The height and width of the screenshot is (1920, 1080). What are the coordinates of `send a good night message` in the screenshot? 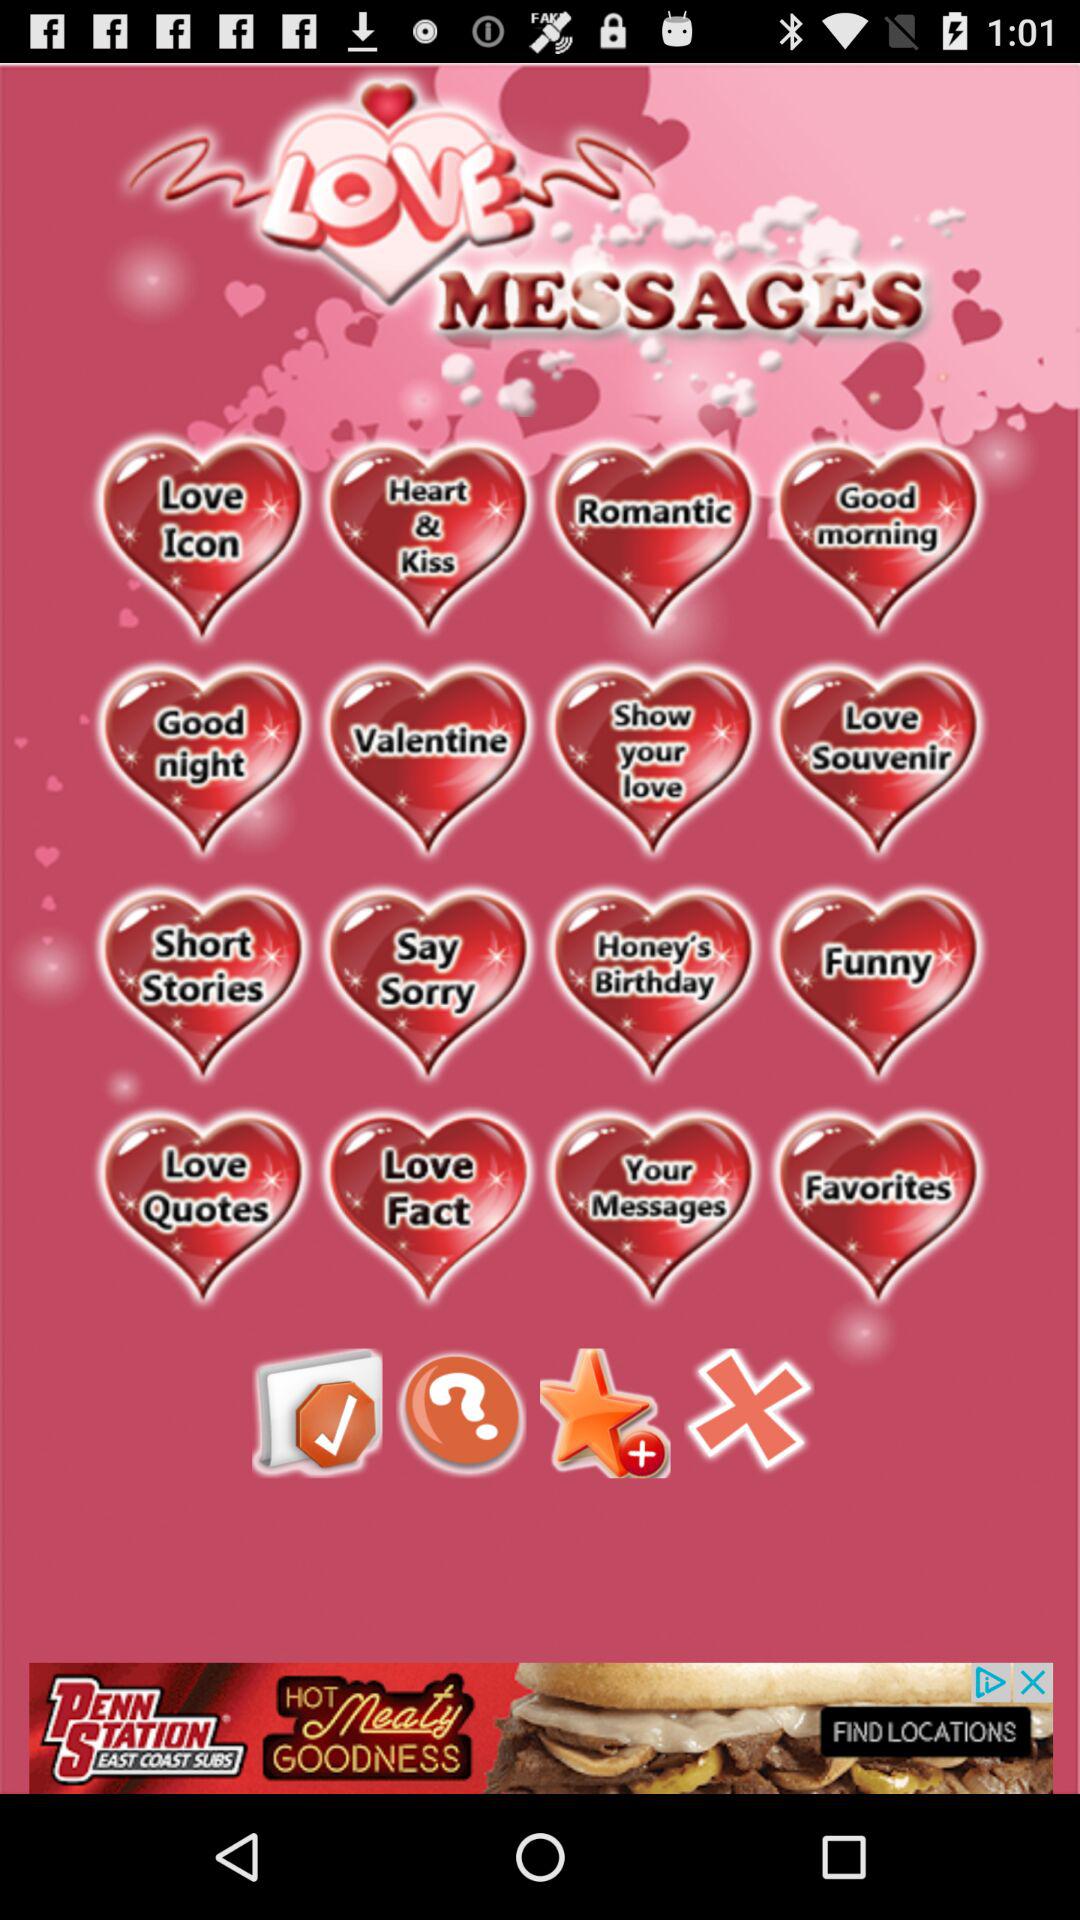 It's located at (202, 762).